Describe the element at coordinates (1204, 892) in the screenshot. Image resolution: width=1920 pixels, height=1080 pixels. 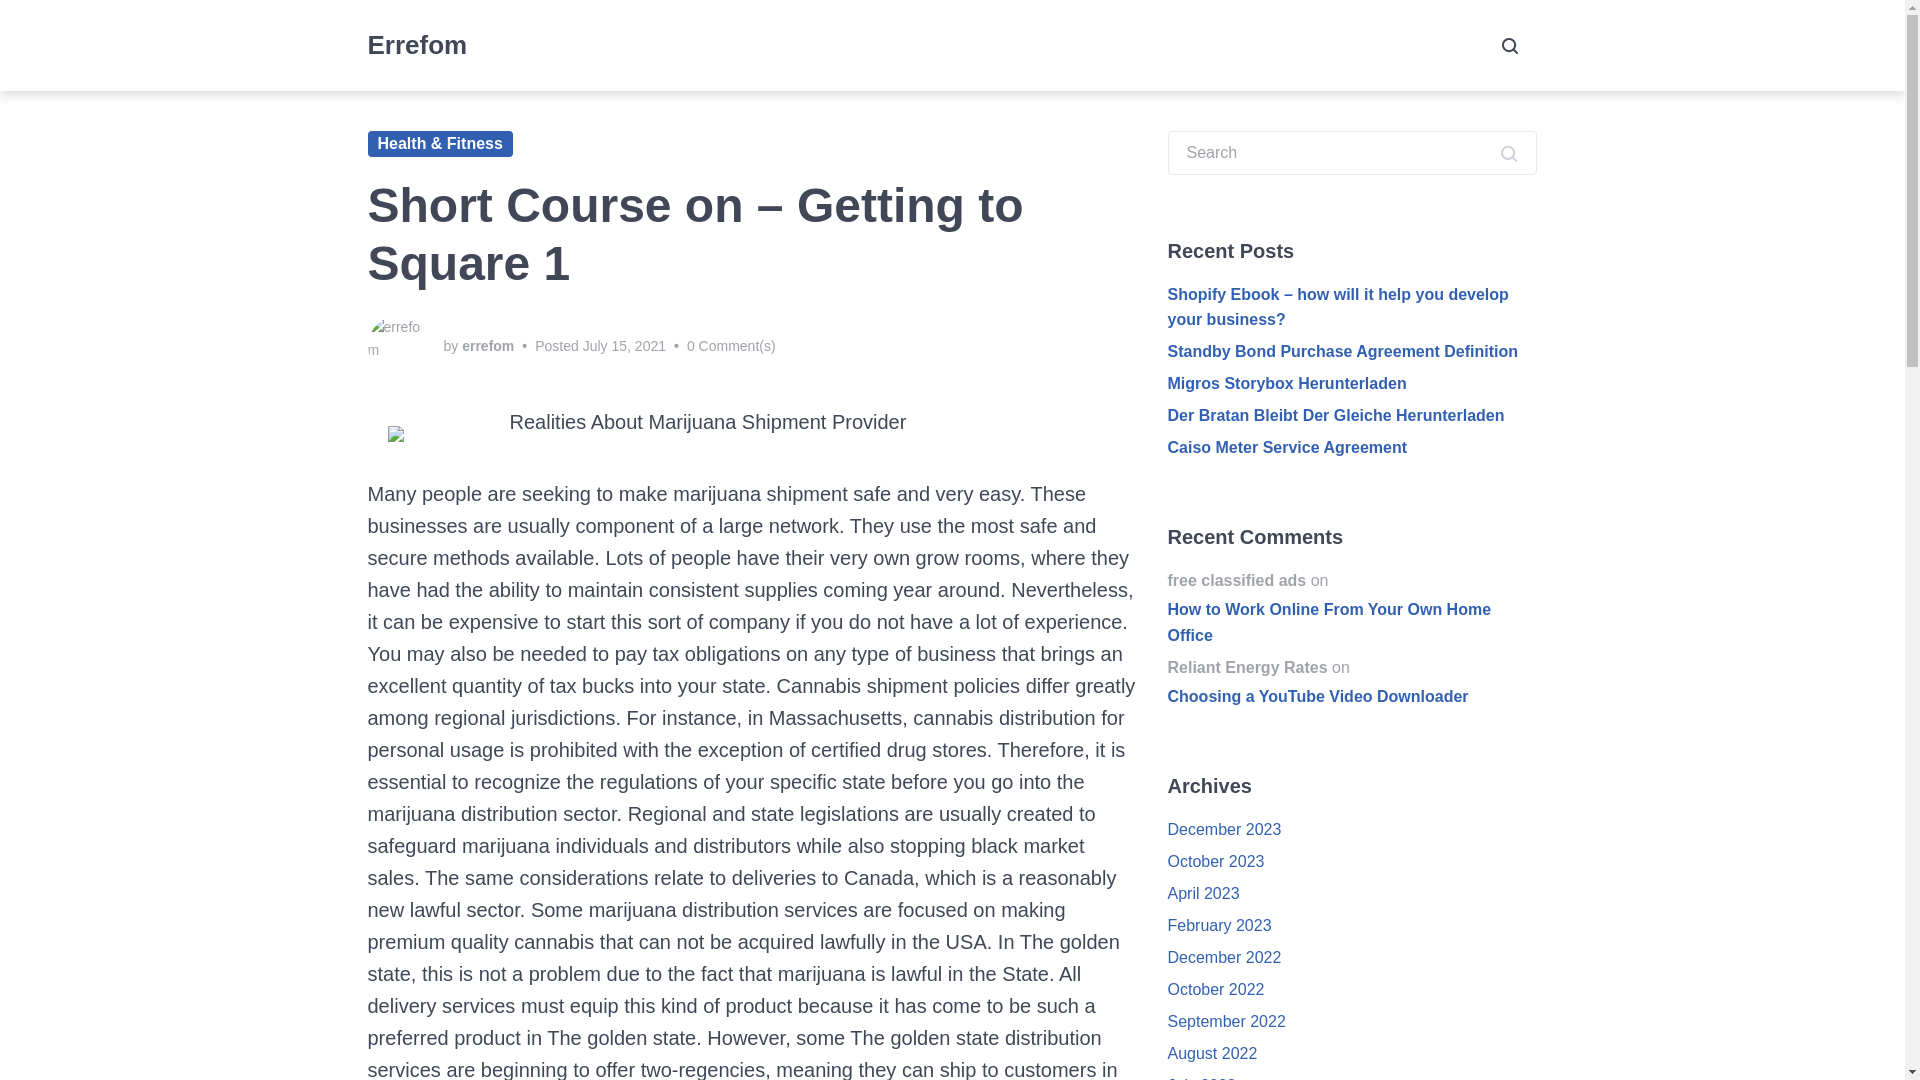
I see `April 2023` at that location.